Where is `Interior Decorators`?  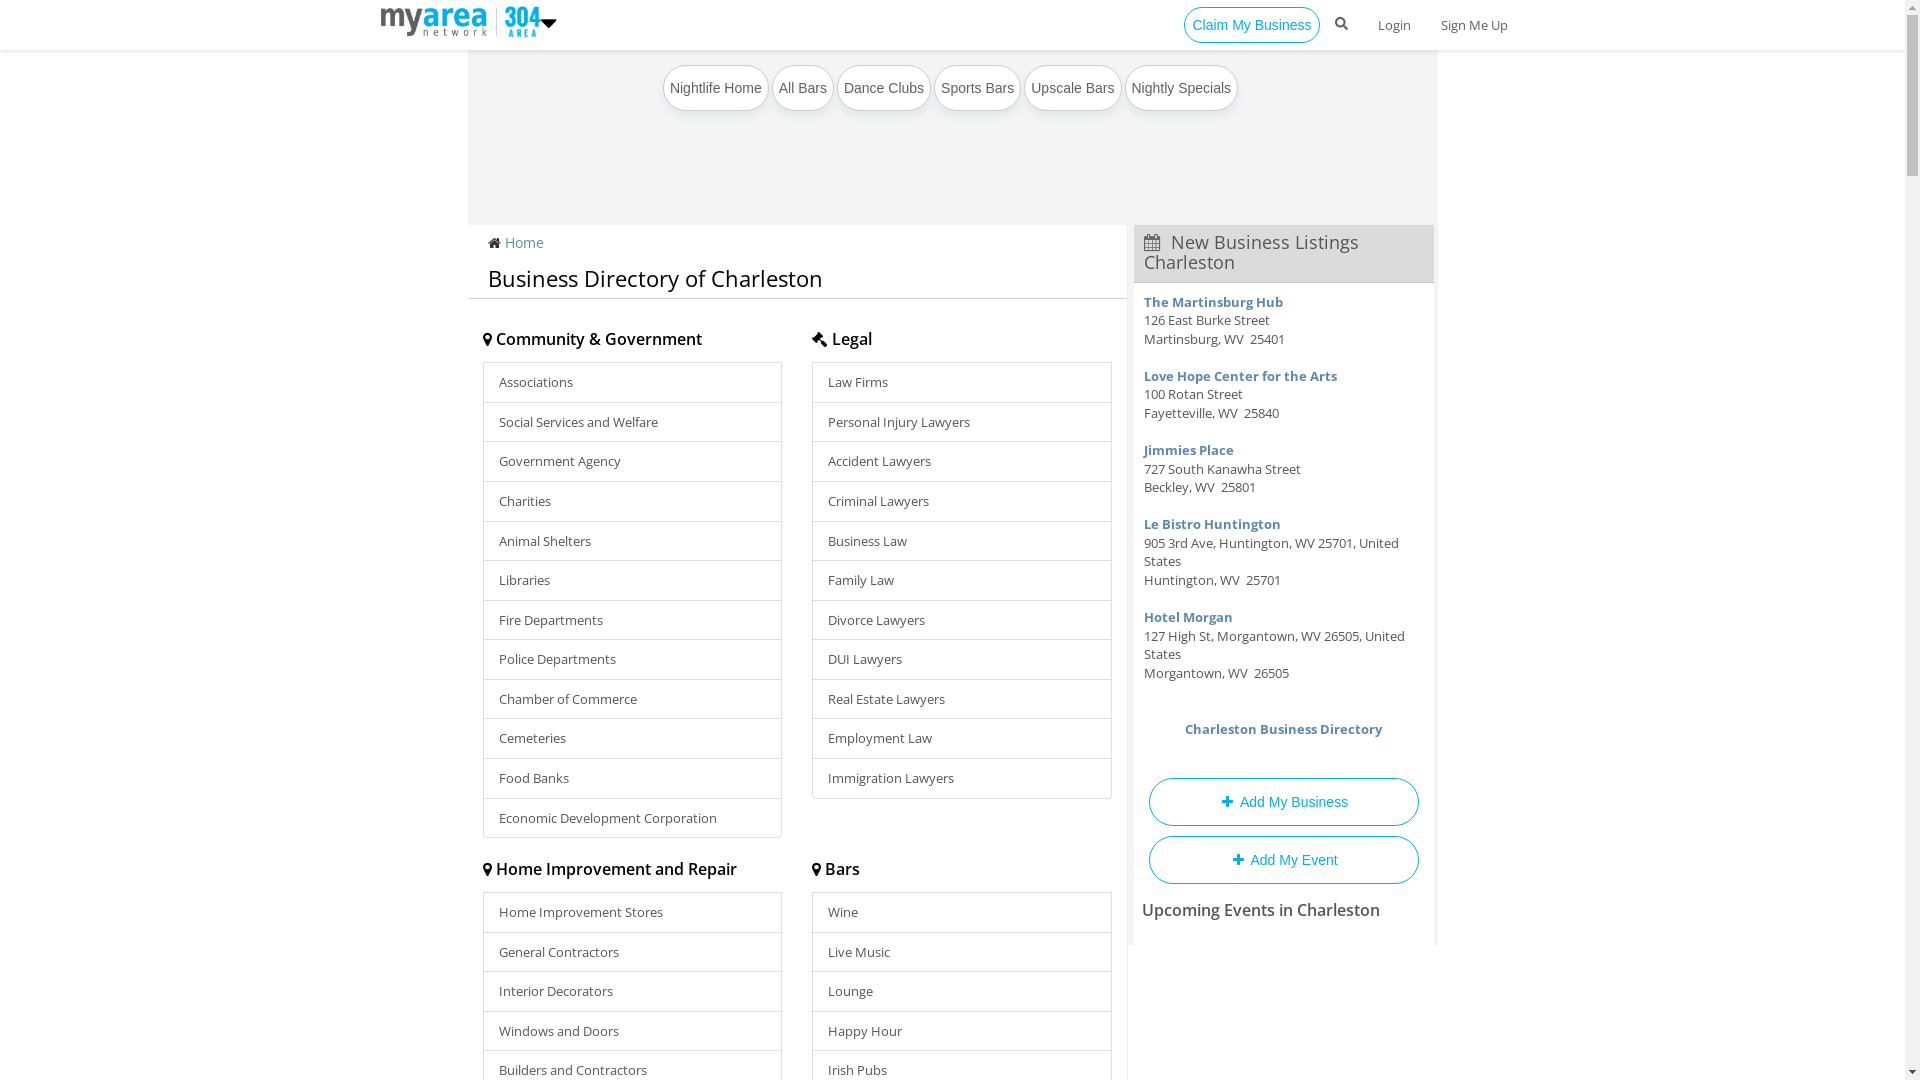 Interior Decorators is located at coordinates (632, 992).